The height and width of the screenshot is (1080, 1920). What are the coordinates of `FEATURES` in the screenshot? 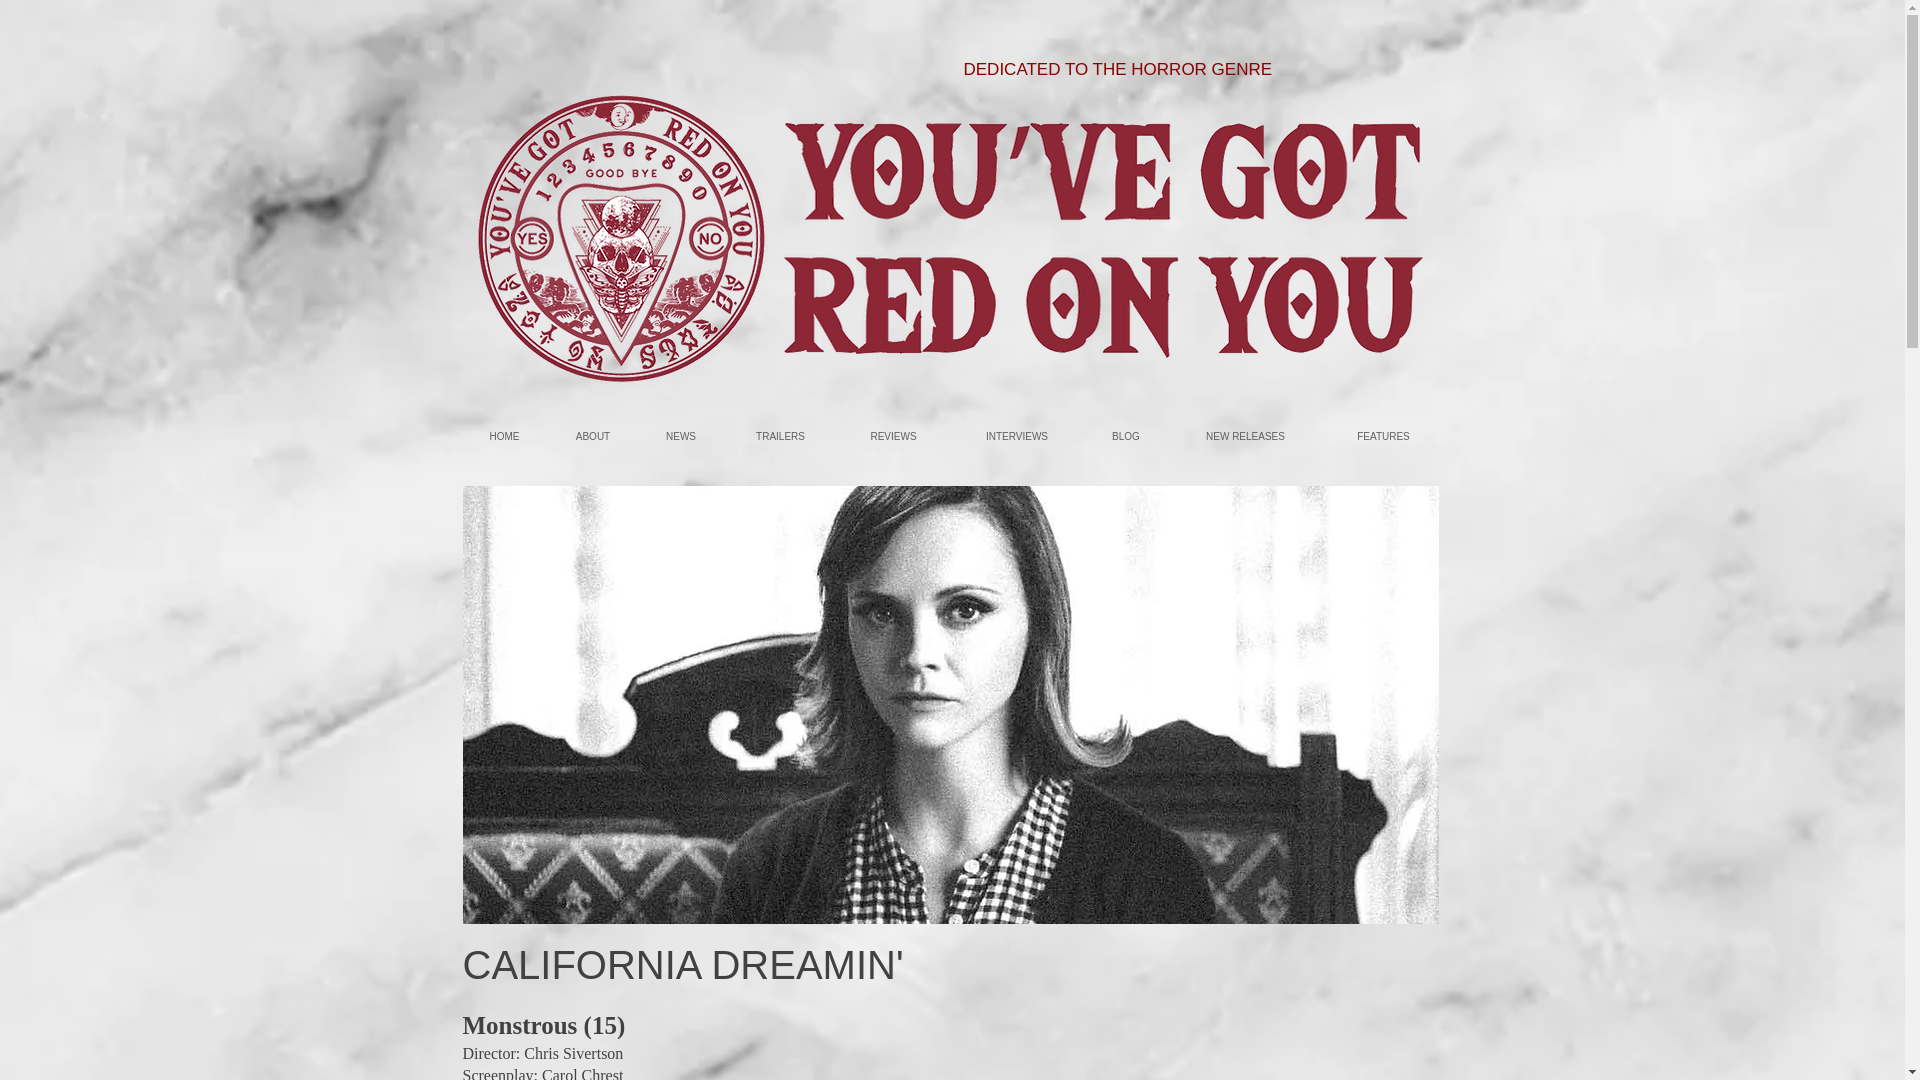 It's located at (1382, 436).